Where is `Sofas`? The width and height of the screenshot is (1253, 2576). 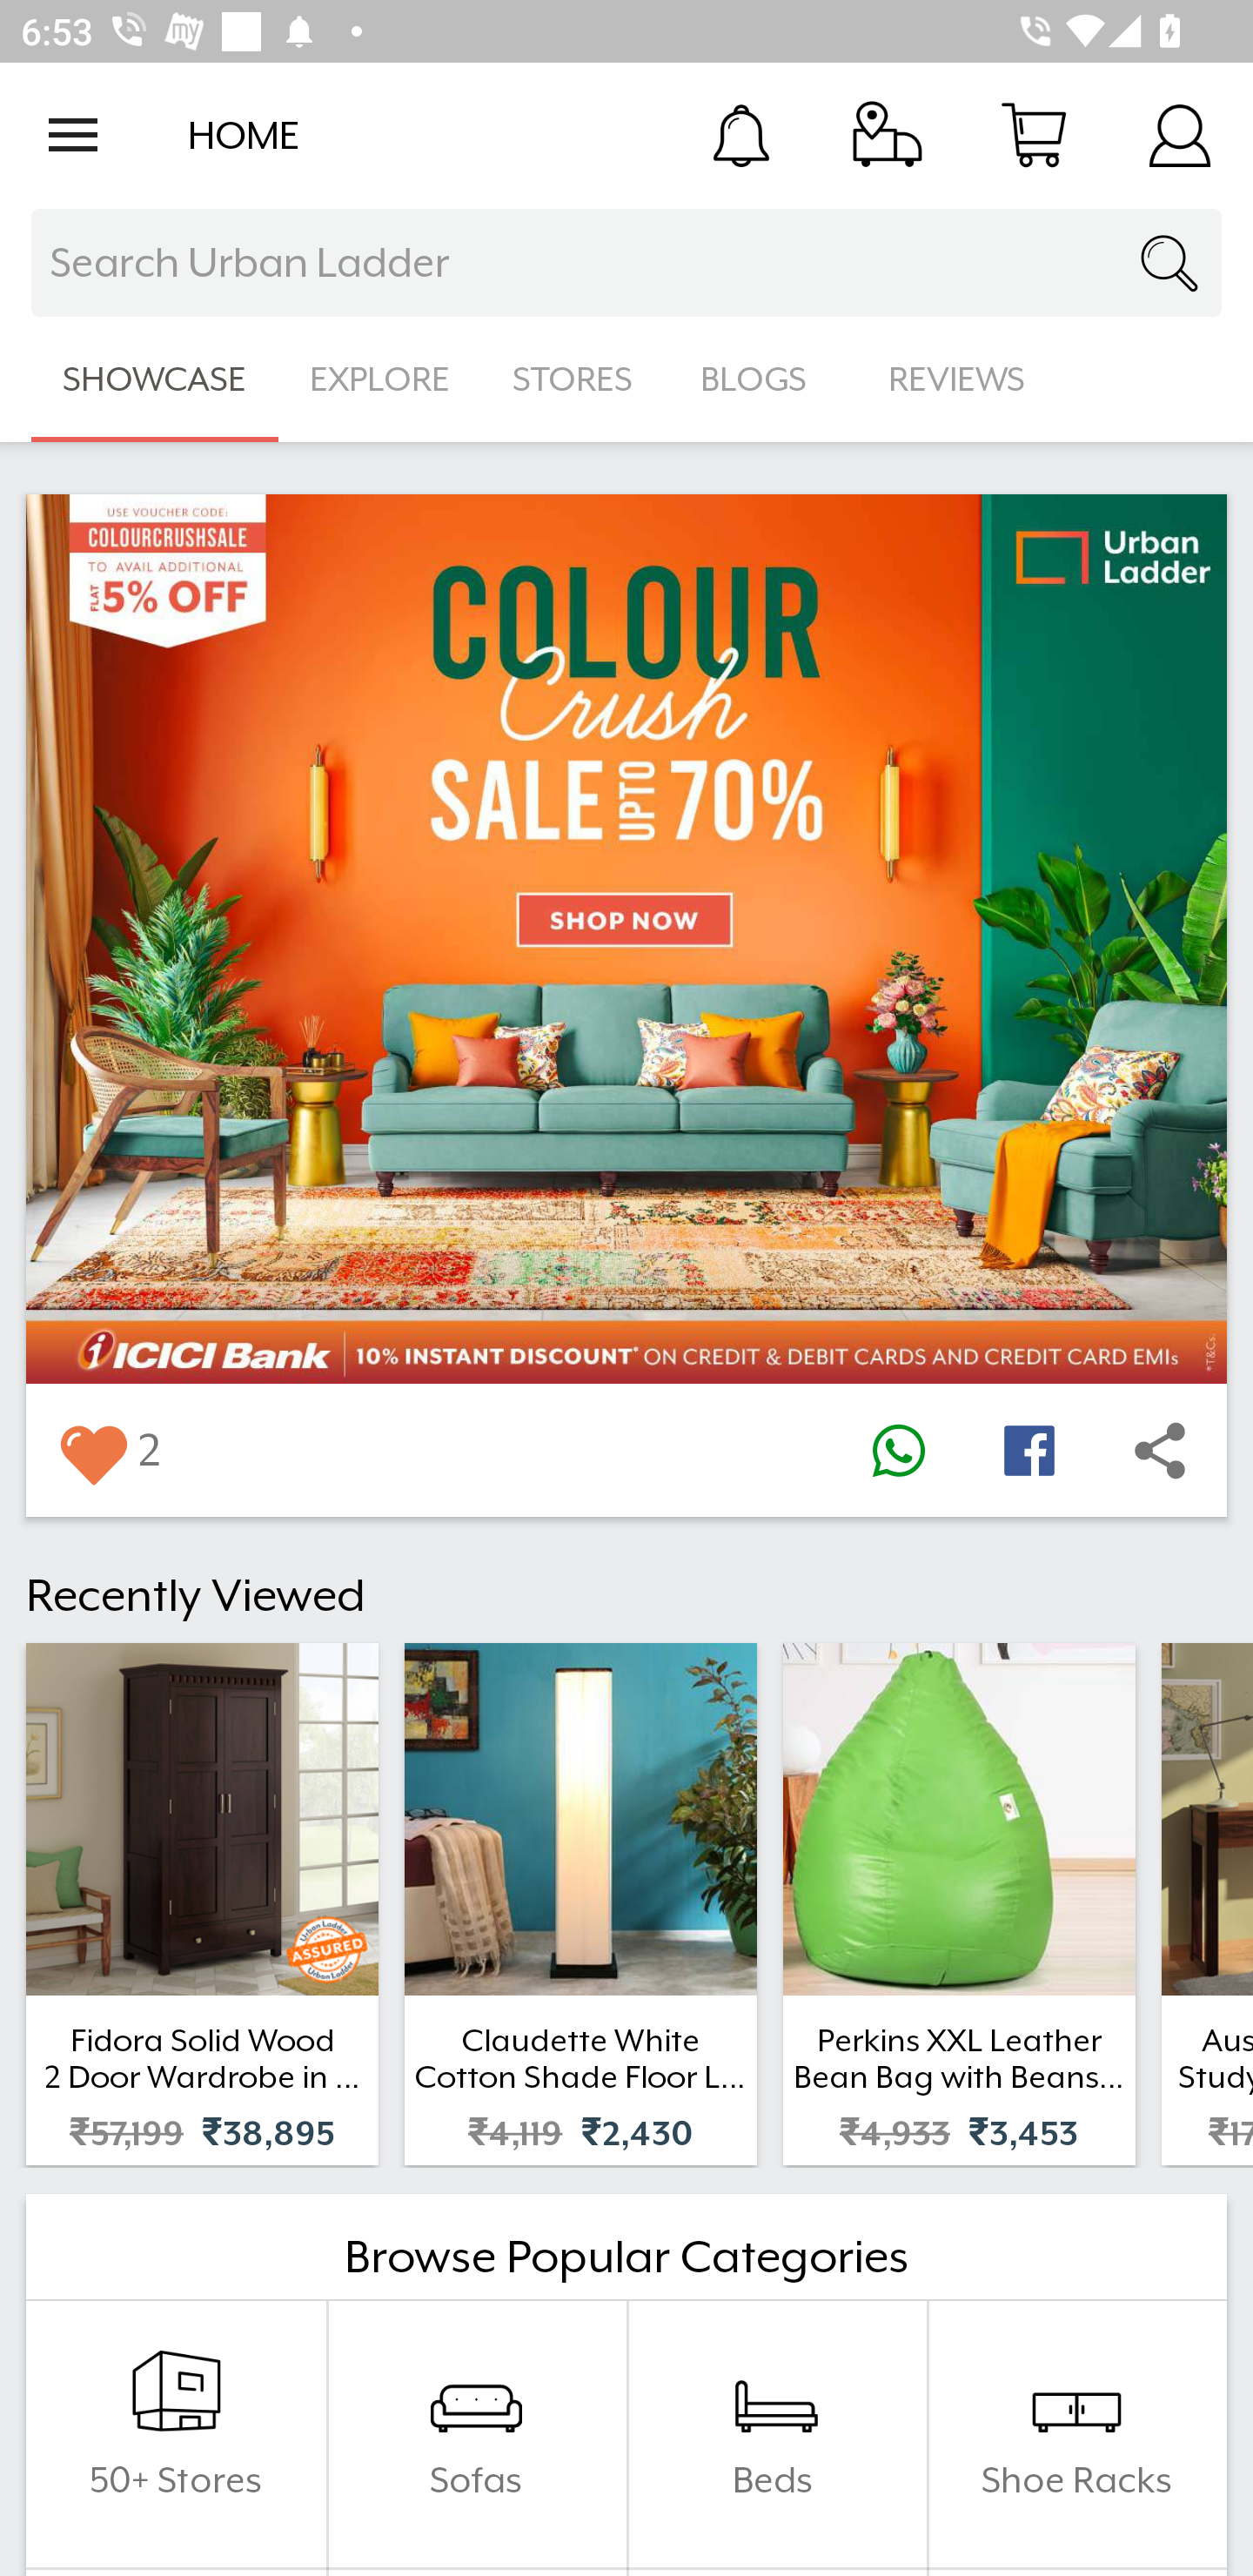 Sofas is located at coordinates (476, 2434).